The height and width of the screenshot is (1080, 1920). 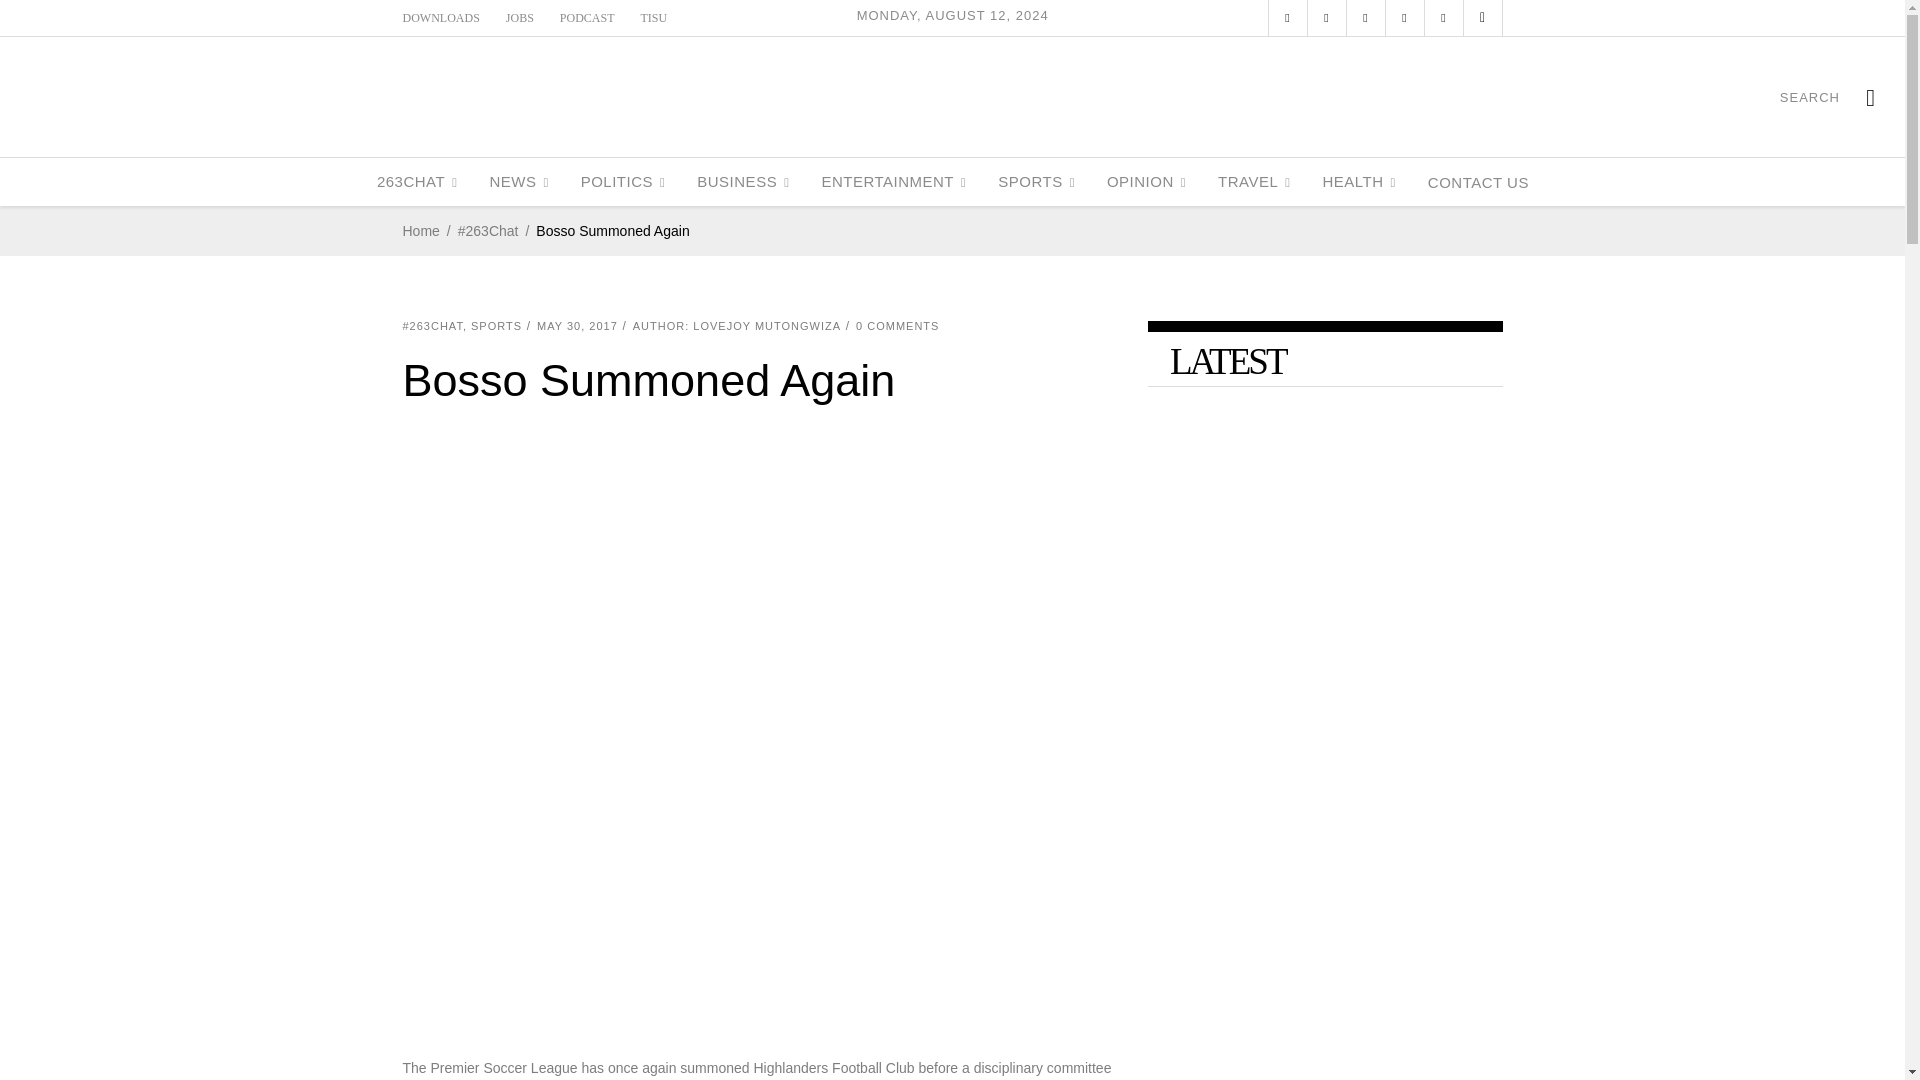 What do you see at coordinates (622, 182) in the screenshot?
I see `POLITICS` at bounding box center [622, 182].